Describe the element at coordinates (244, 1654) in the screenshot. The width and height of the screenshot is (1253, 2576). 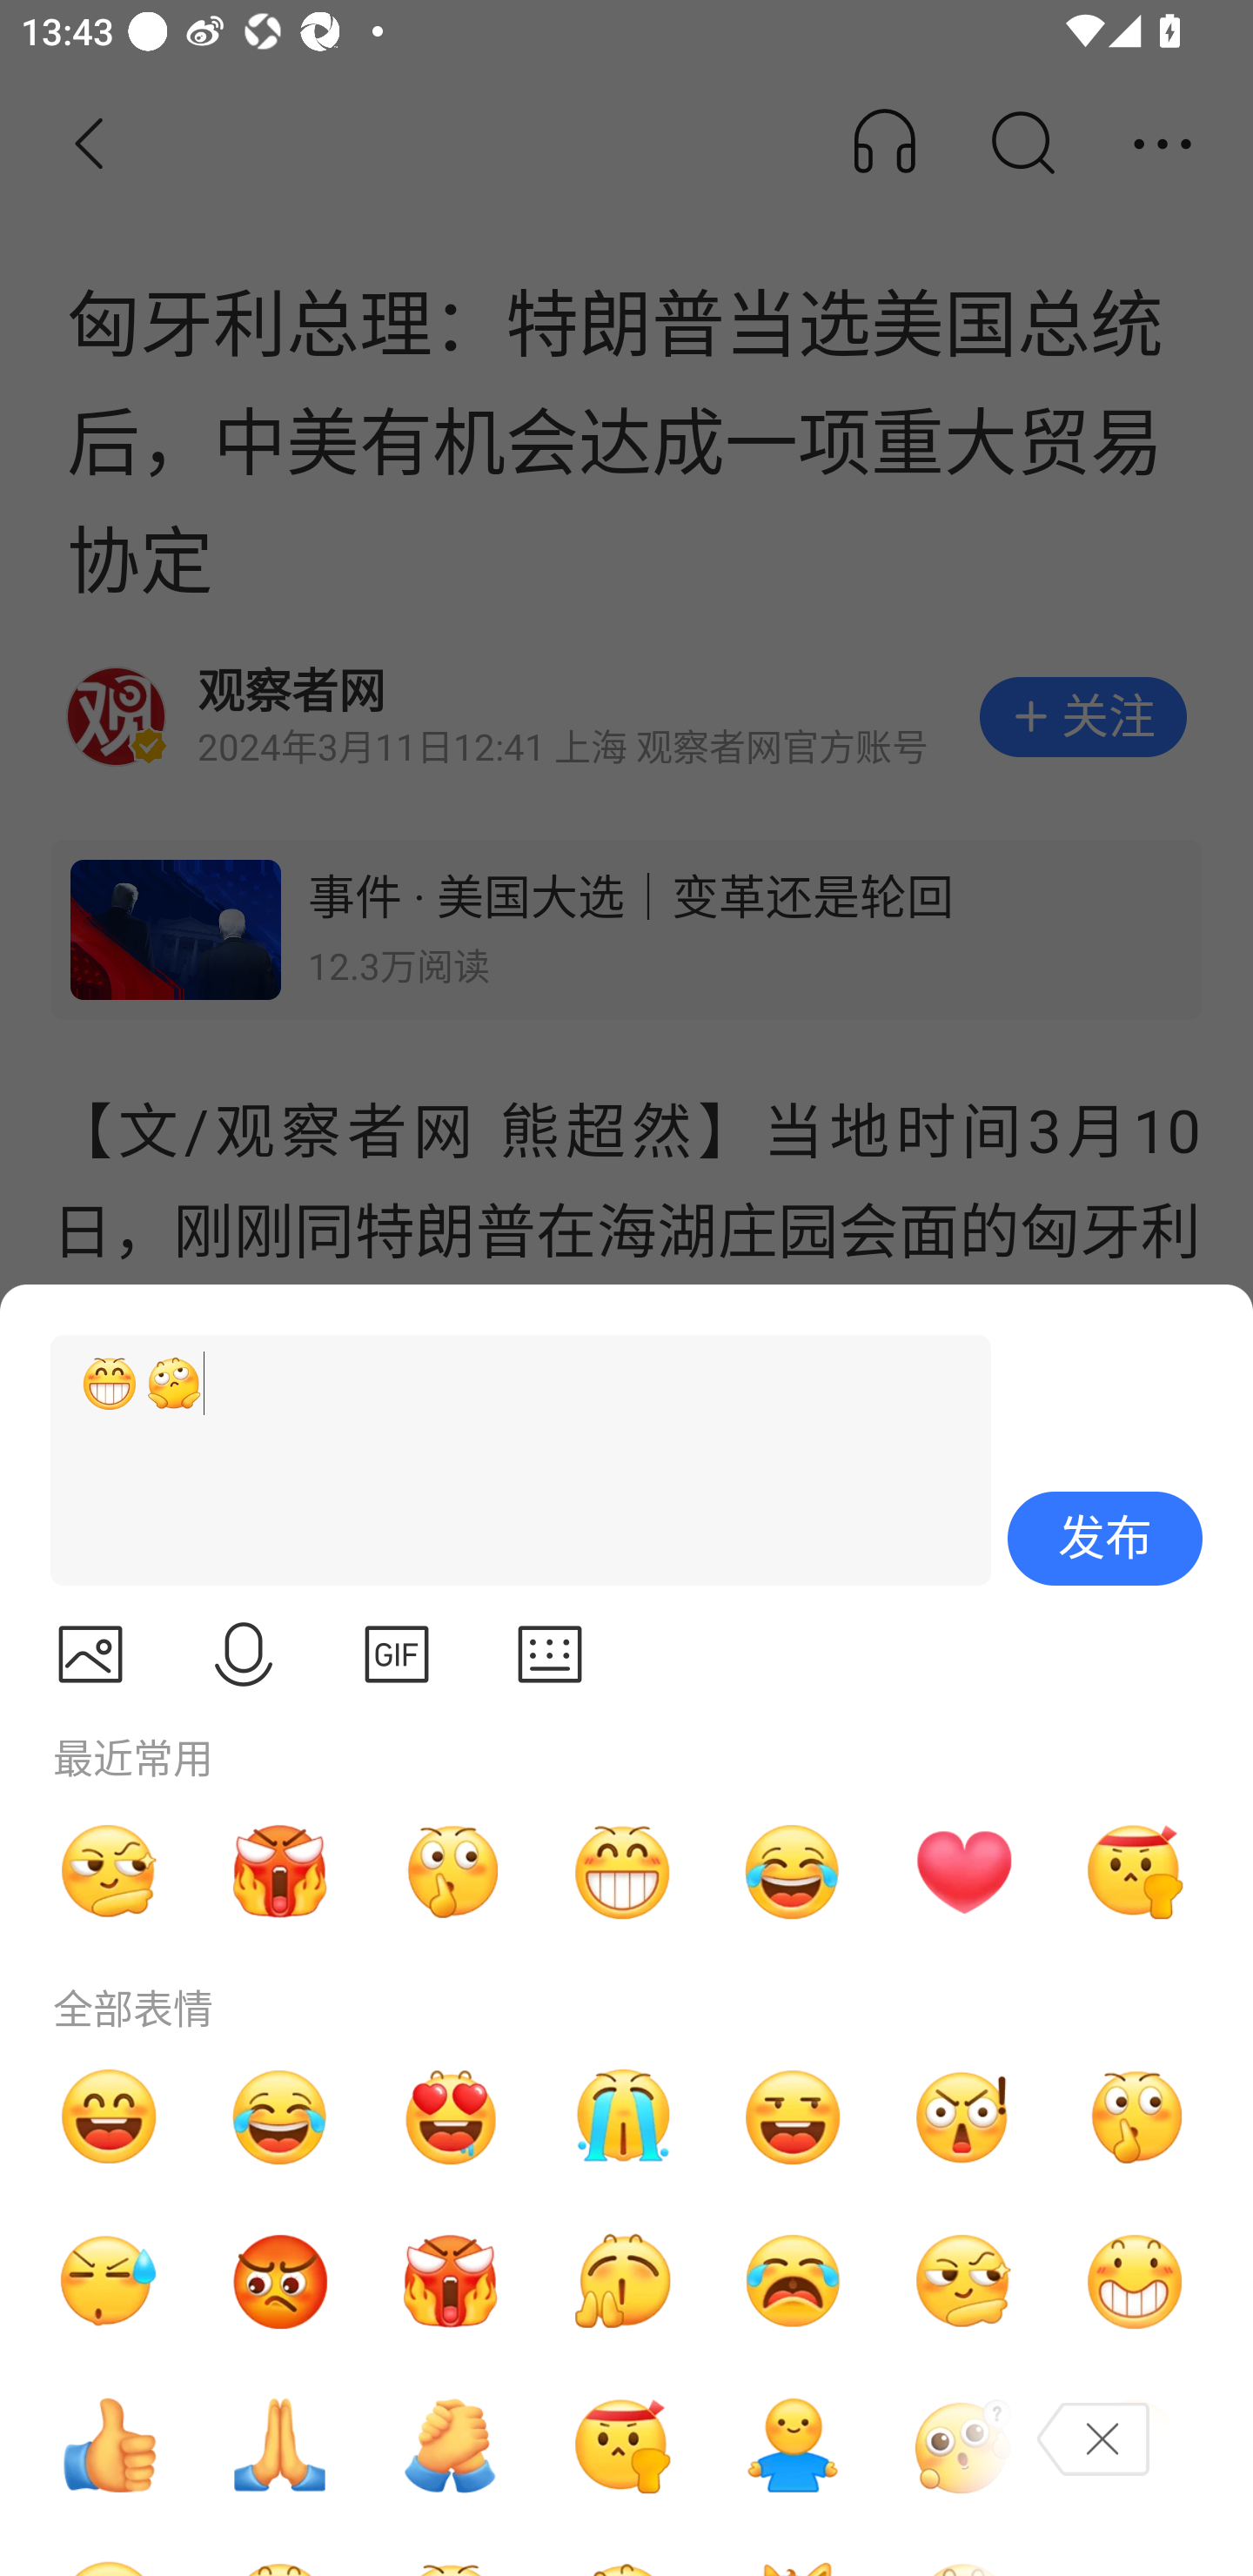
I see `` at that location.